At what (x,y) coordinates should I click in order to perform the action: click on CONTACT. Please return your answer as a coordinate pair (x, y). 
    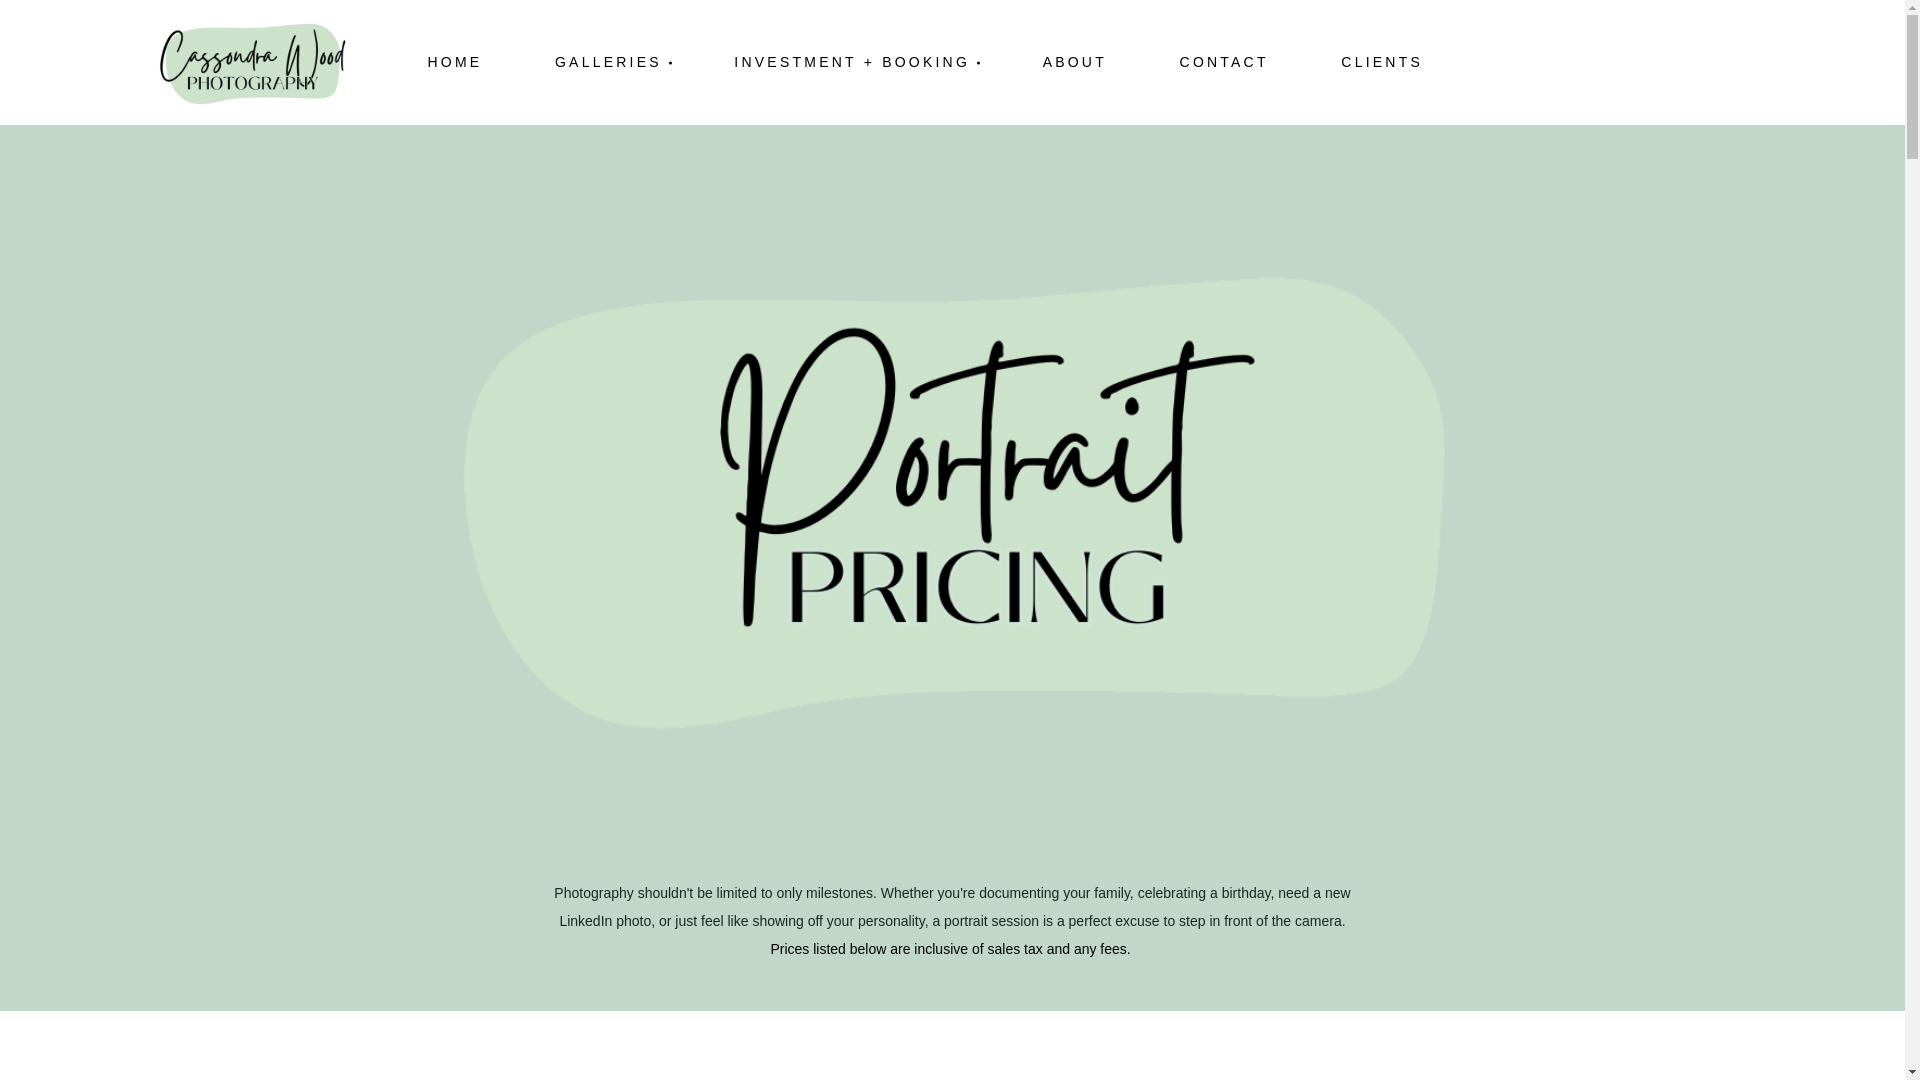
    Looking at the image, I should click on (1232, 62).